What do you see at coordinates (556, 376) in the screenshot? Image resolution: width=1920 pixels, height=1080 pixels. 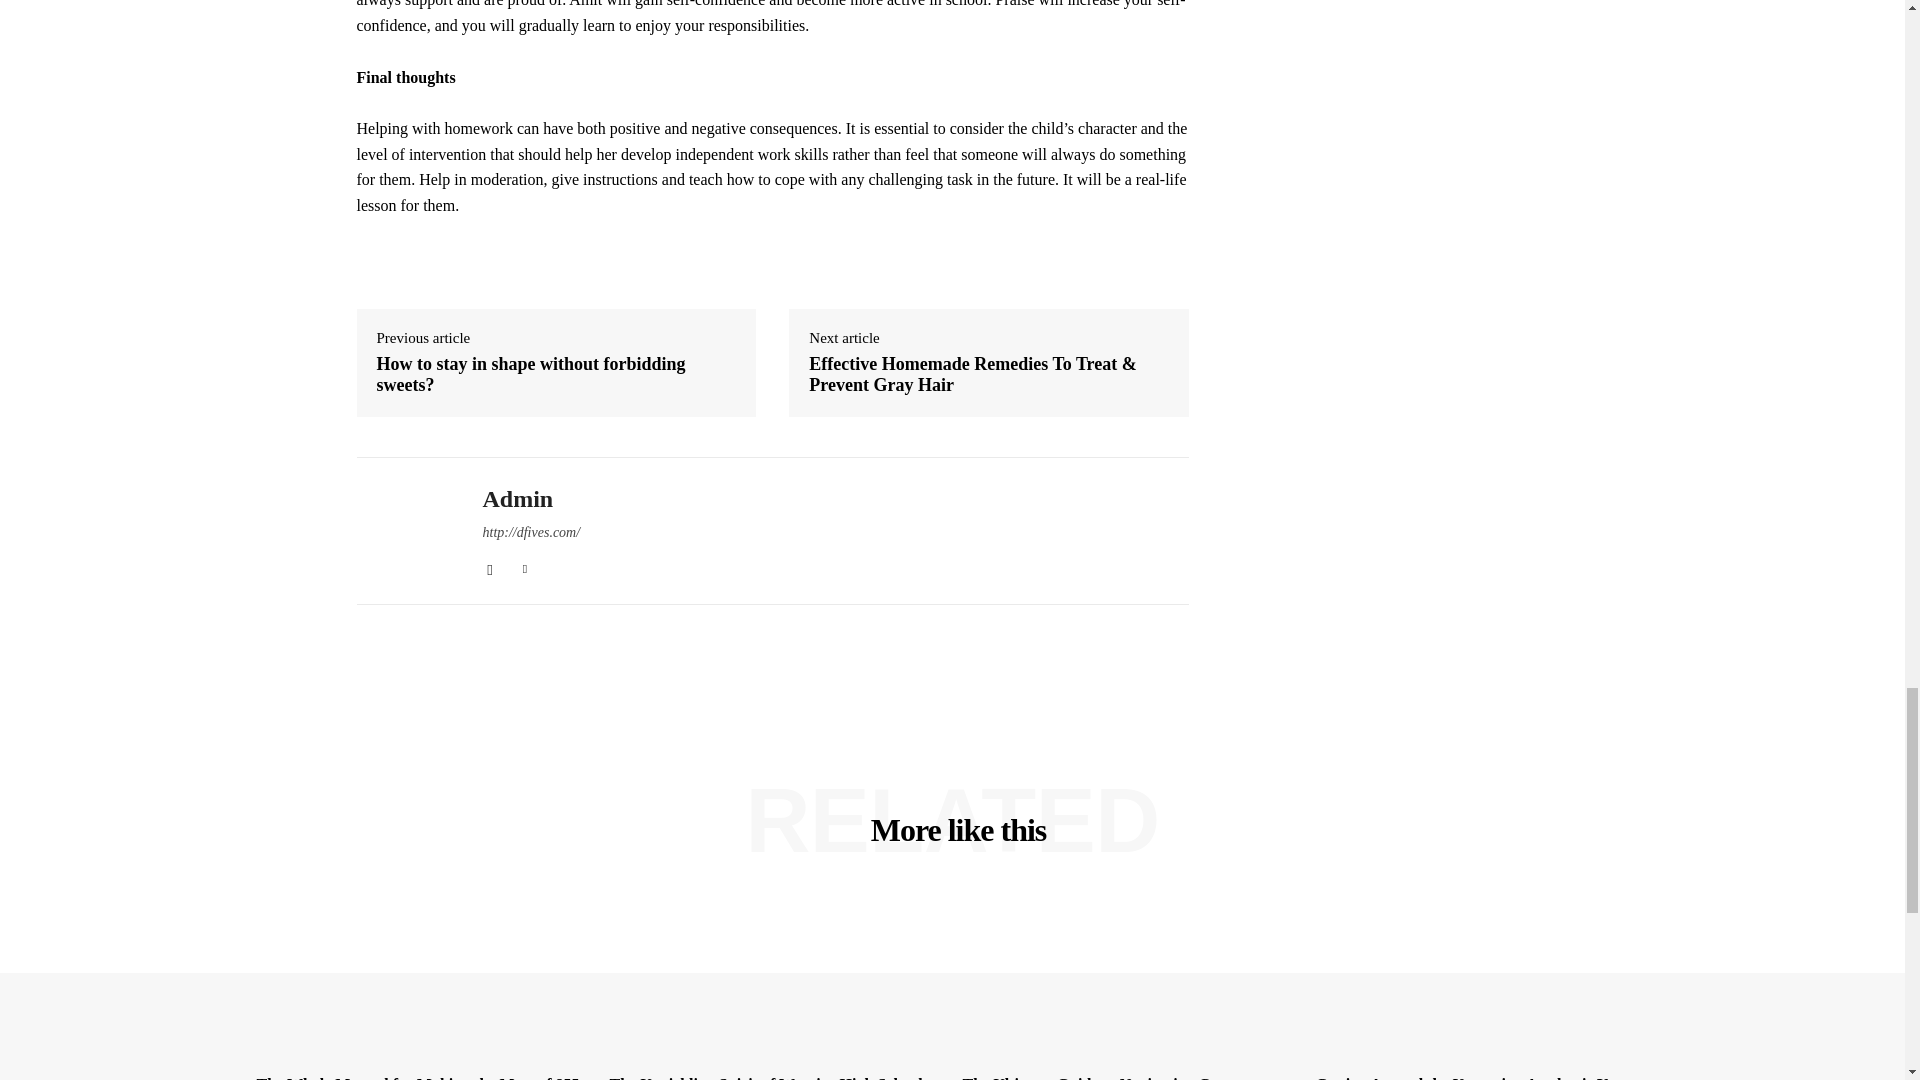 I see `How to stay in shape without forbidding sweets?` at bounding box center [556, 376].